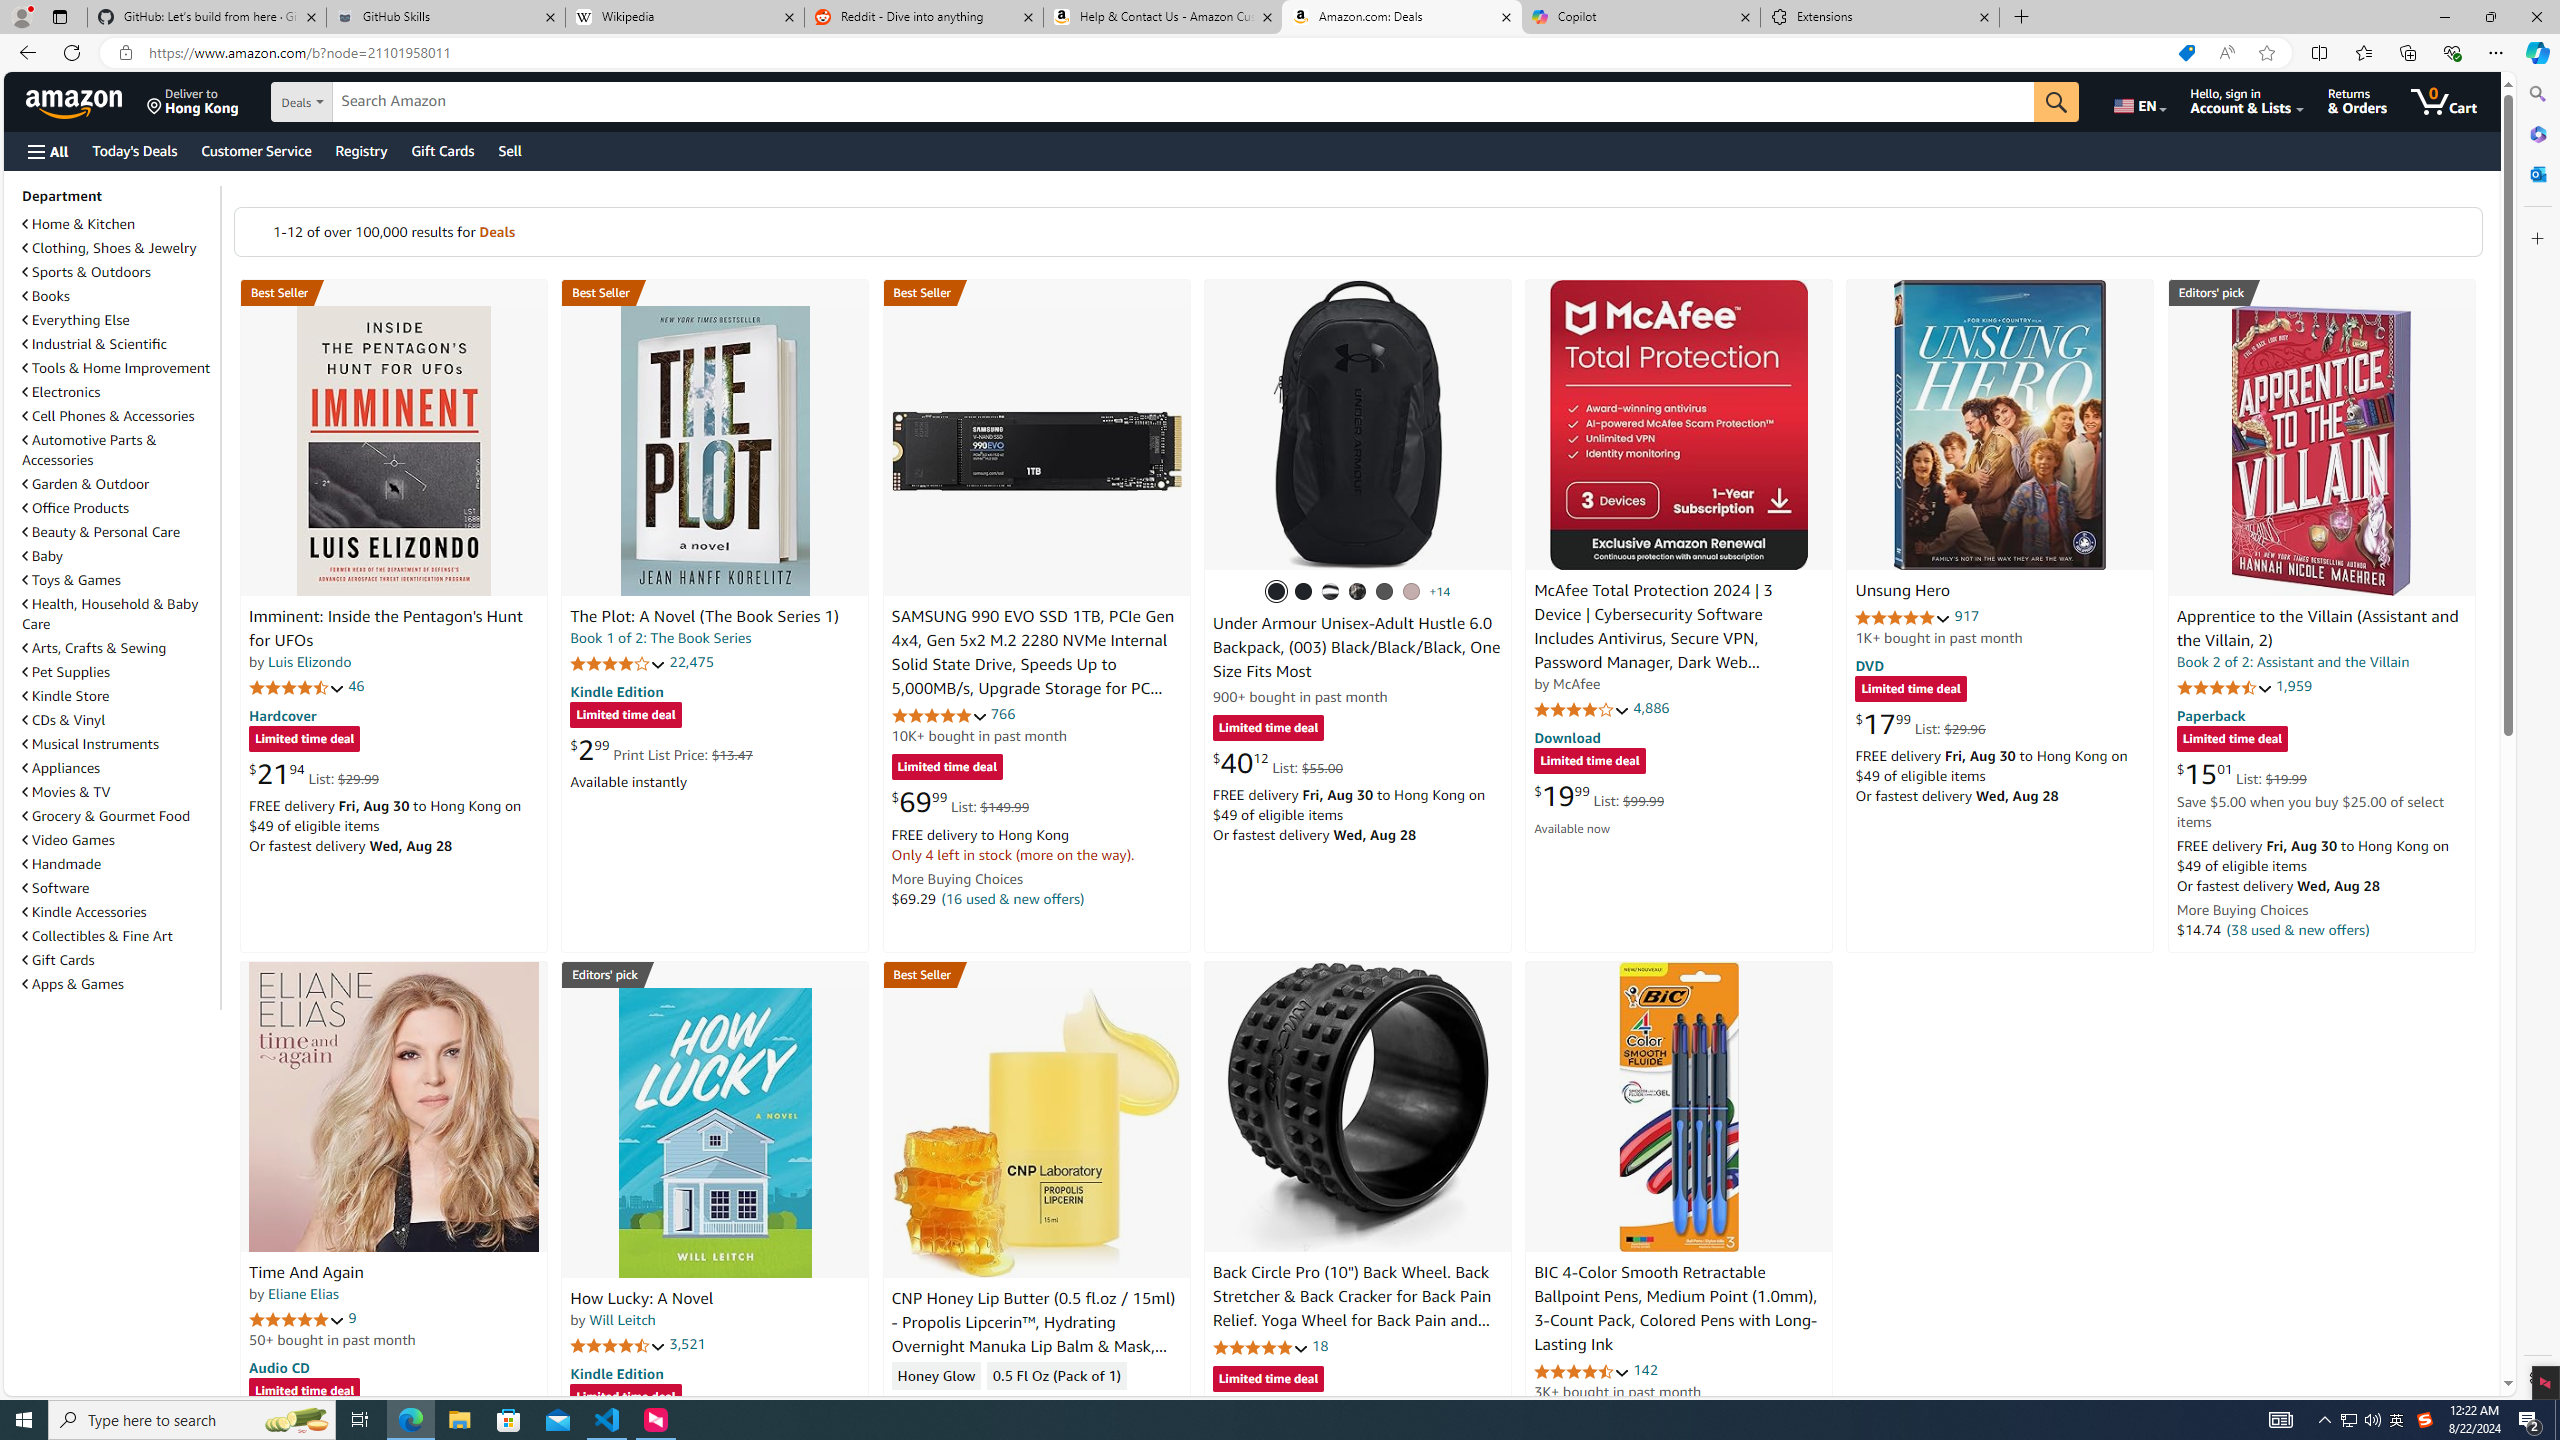 This screenshot has height=1440, width=2560. What do you see at coordinates (1966, 616) in the screenshot?
I see `917` at bounding box center [1966, 616].